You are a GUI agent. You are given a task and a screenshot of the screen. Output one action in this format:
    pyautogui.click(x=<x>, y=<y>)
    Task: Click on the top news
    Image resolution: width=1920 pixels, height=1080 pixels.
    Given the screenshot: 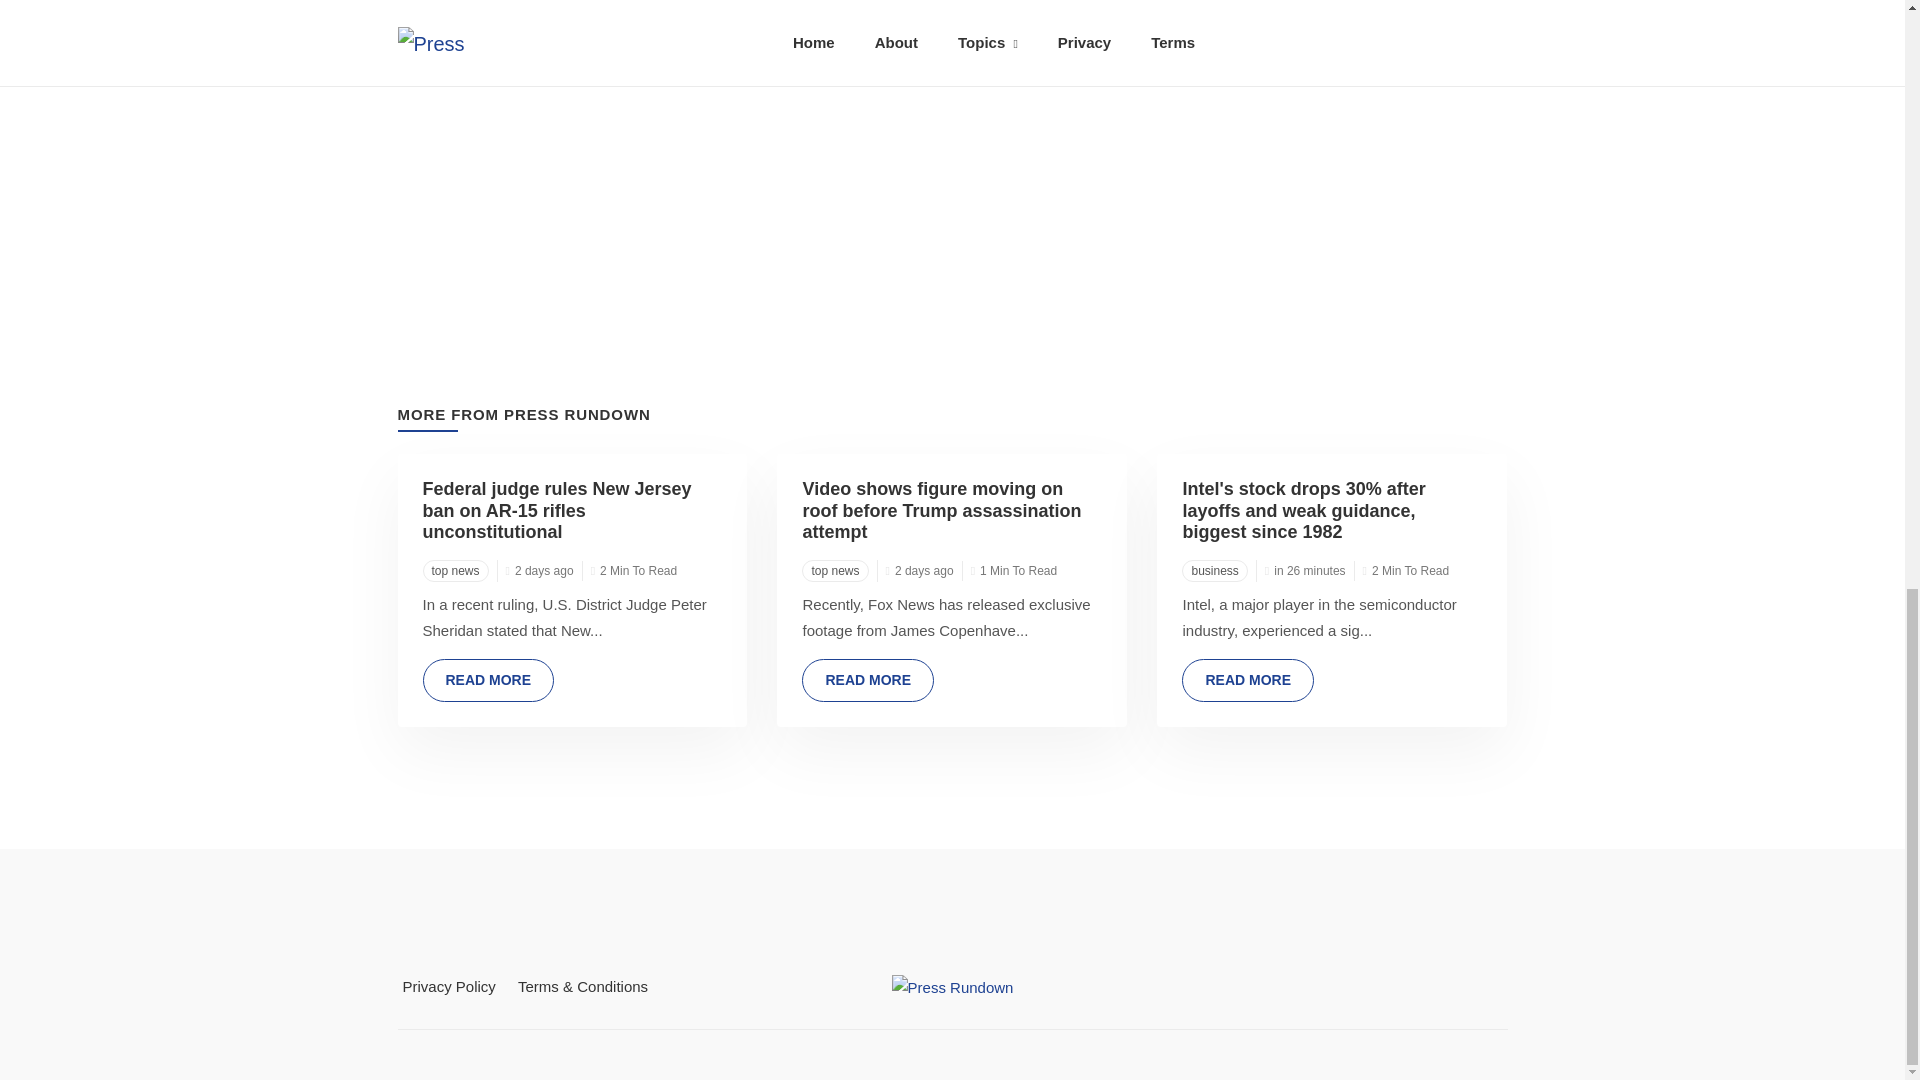 What is the action you would take?
    pyautogui.click(x=454, y=571)
    